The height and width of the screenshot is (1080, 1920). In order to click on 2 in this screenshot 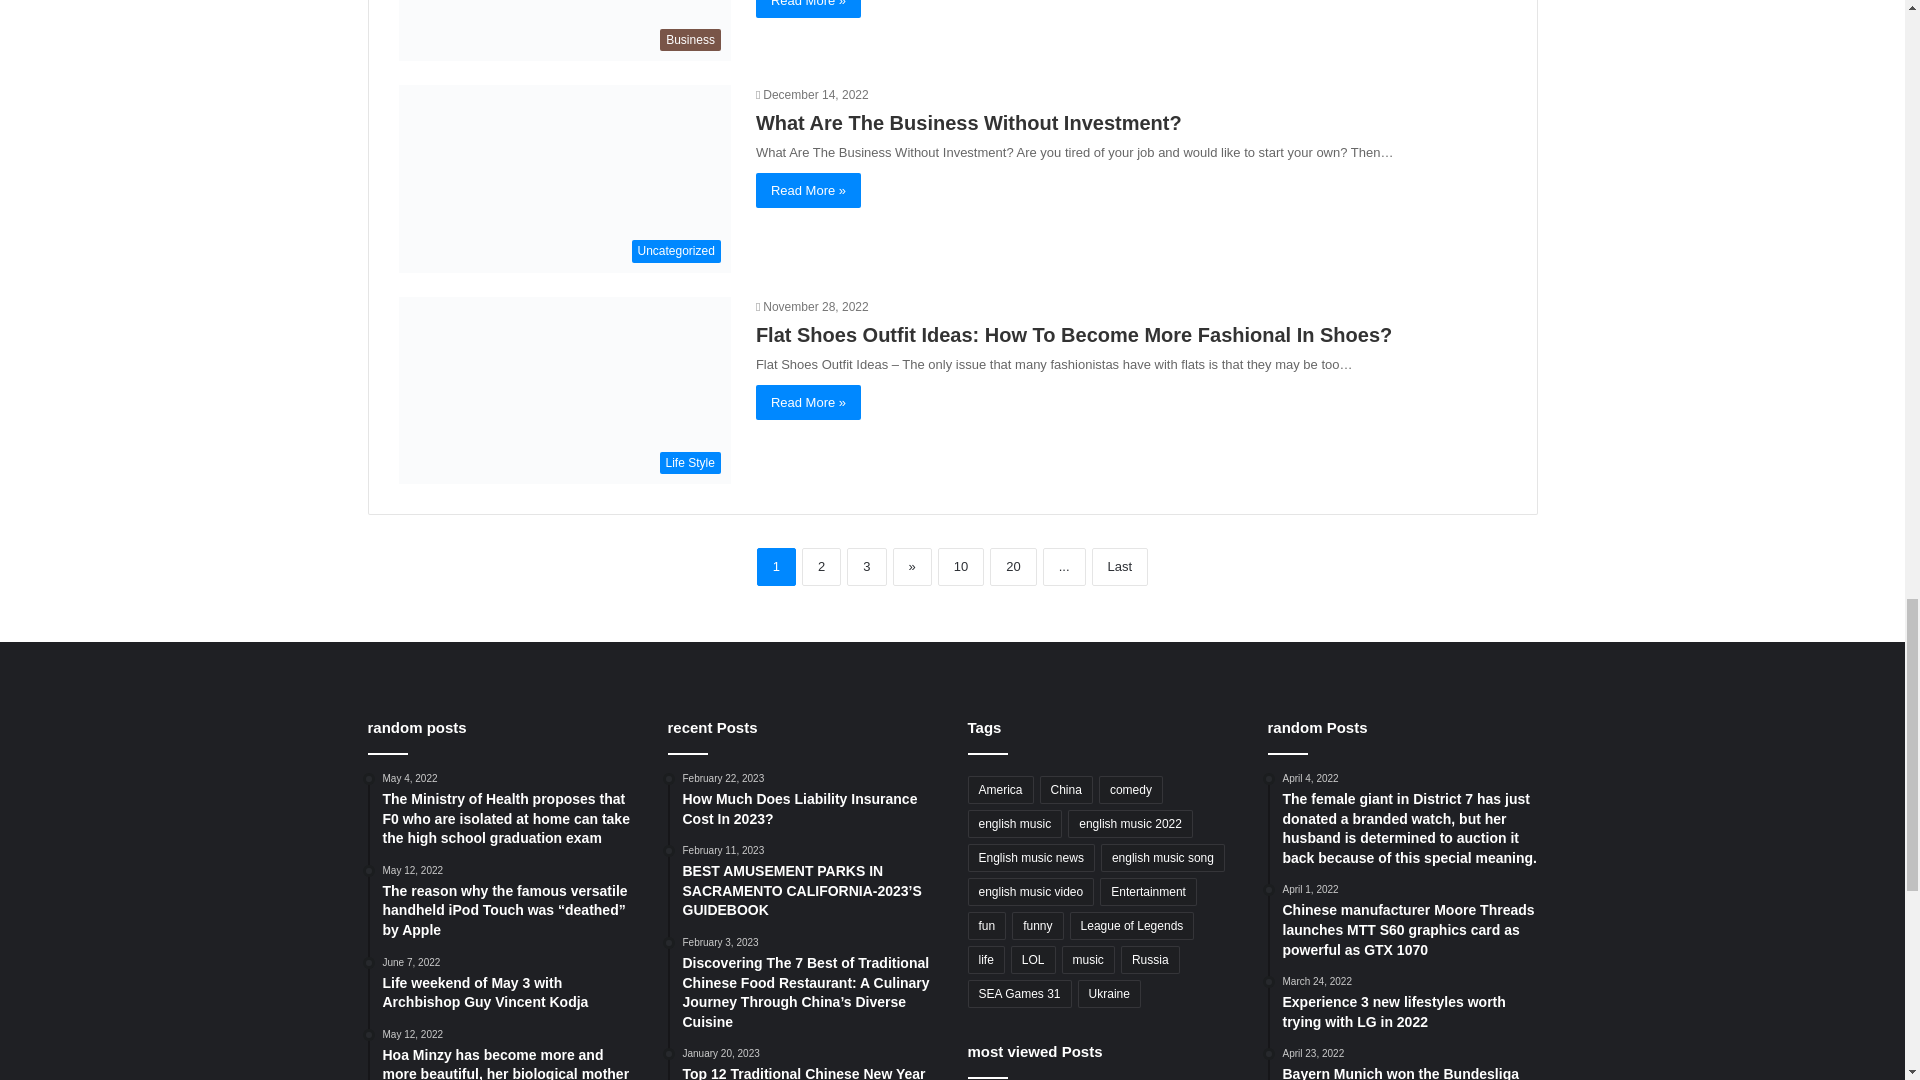, I will do `click(821, 566)`.